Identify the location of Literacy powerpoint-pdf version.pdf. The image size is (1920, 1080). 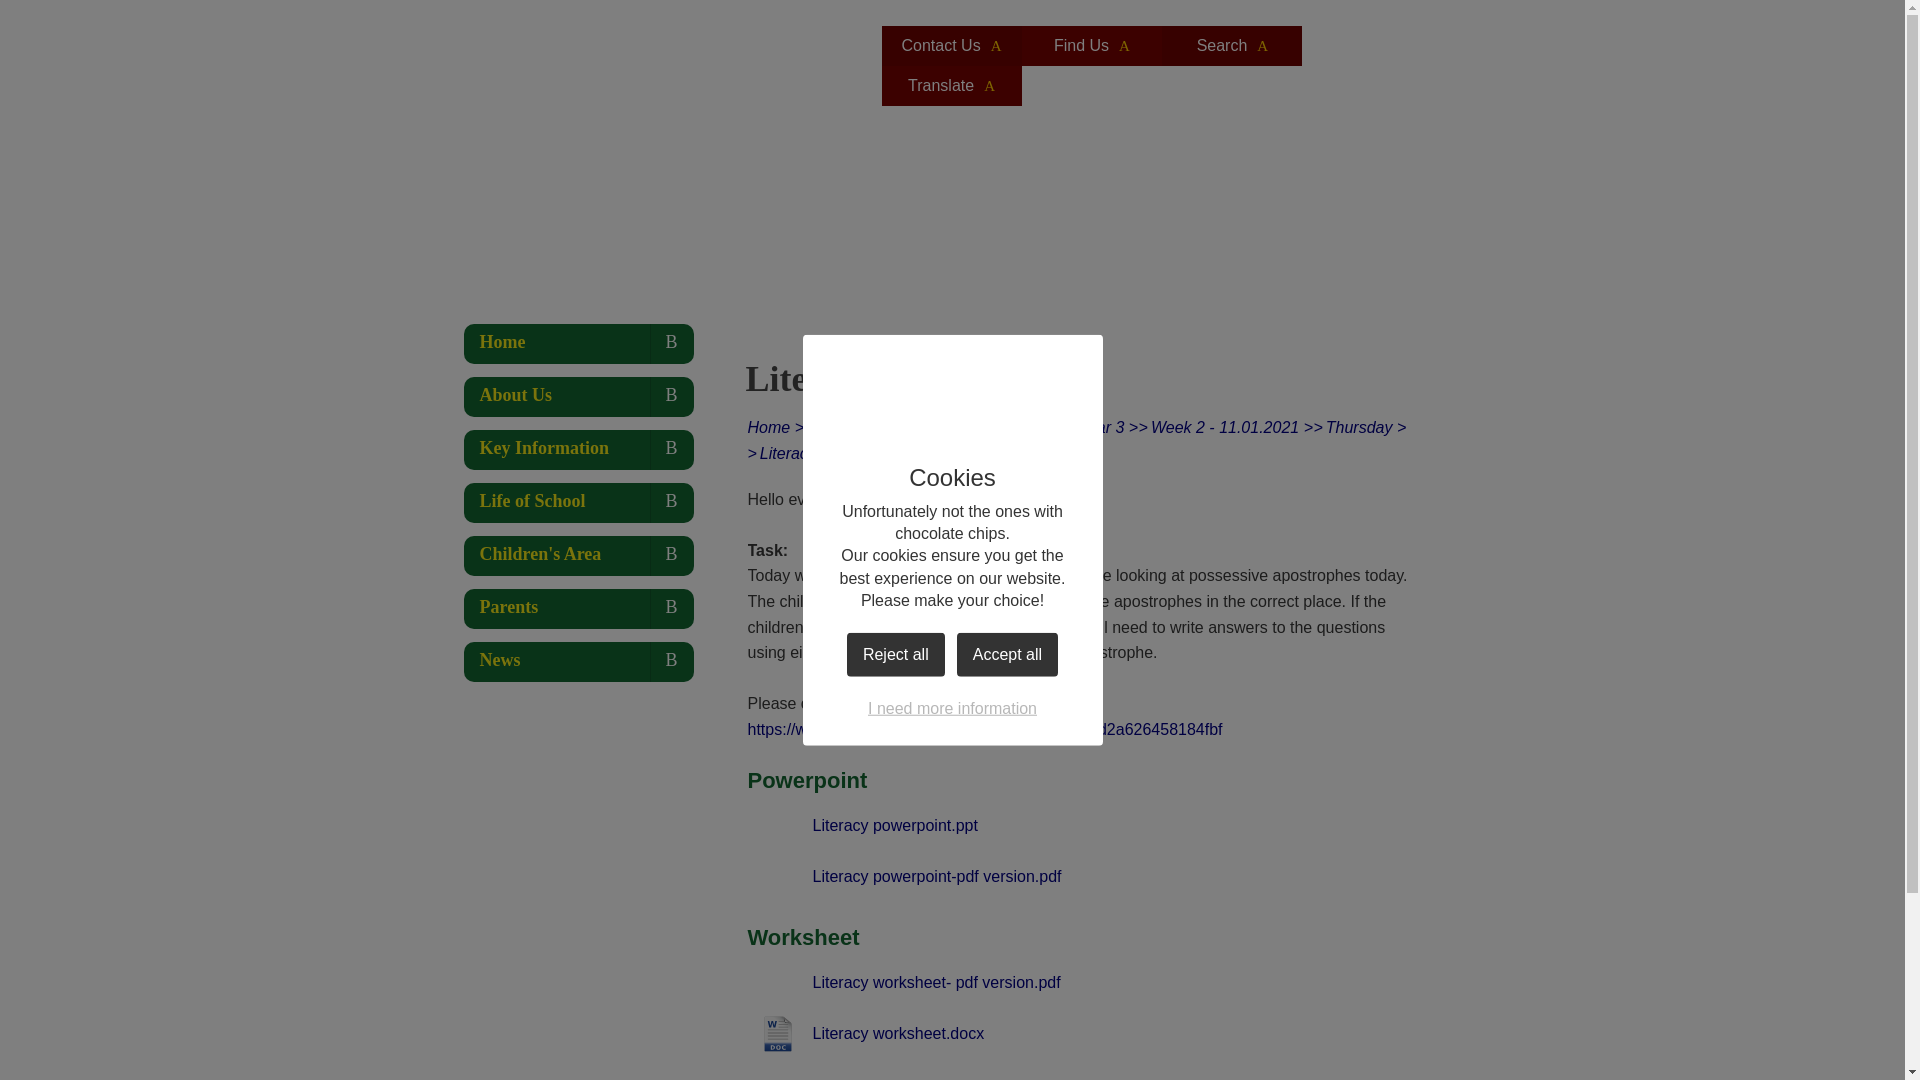
(904, 876).